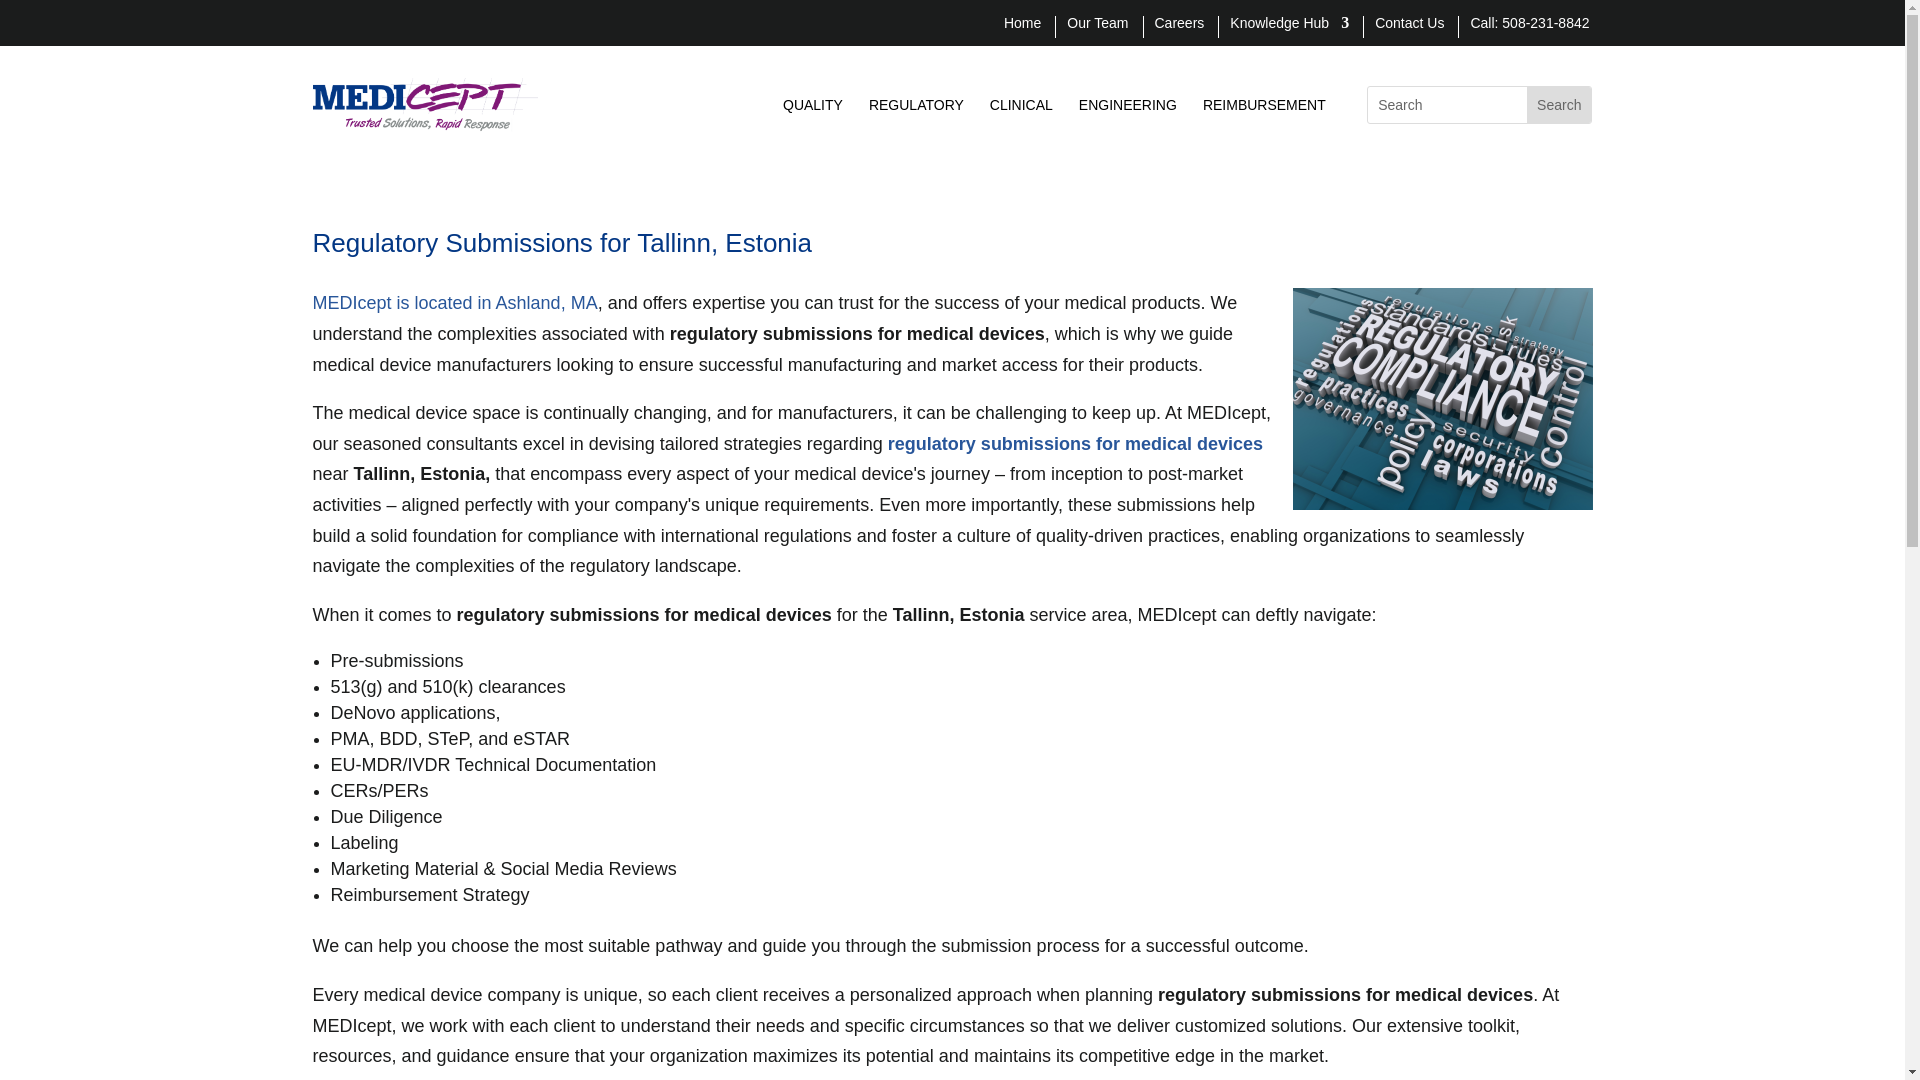 This screenshot has width=1920, height=1080. Describe the element at coordinates (1128, 108) in the screenshot. I see `ENGINEERING` at that location.